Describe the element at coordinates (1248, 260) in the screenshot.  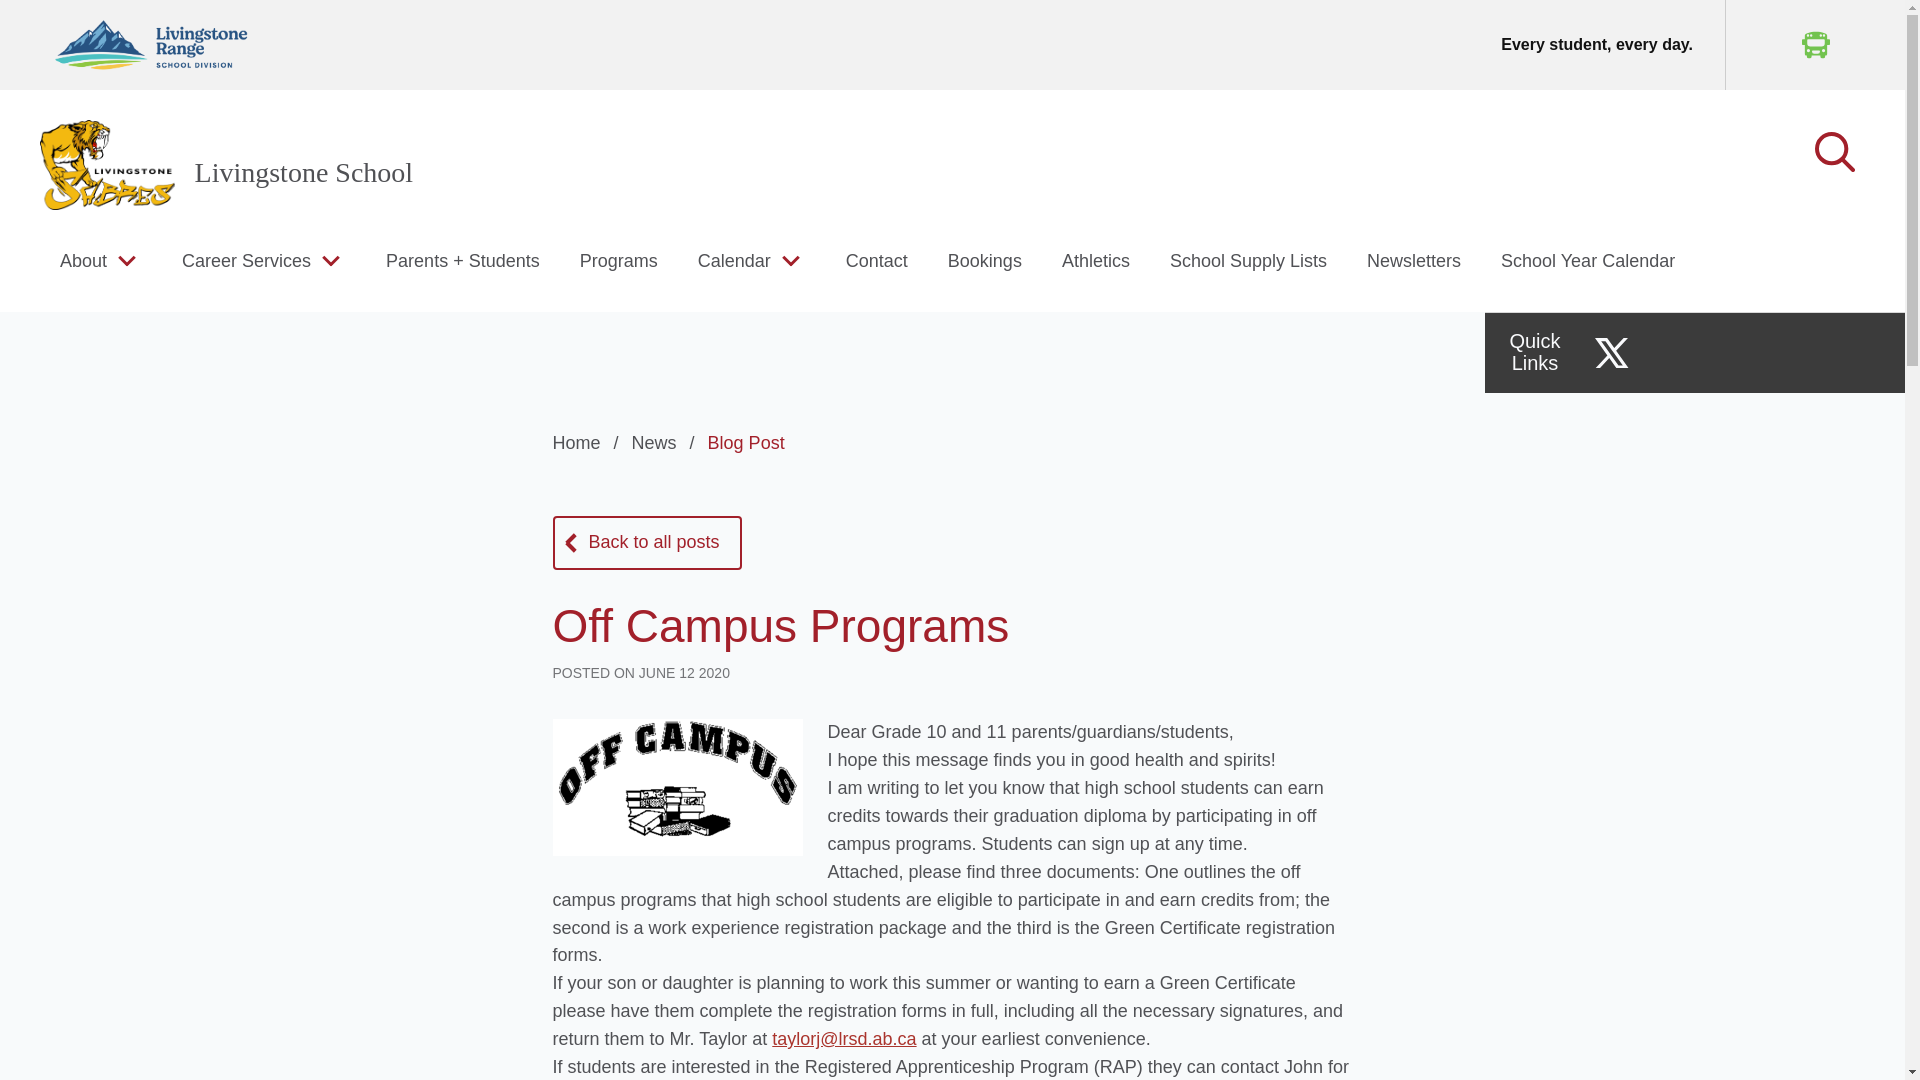
I see `School Supply Lists` at that location.